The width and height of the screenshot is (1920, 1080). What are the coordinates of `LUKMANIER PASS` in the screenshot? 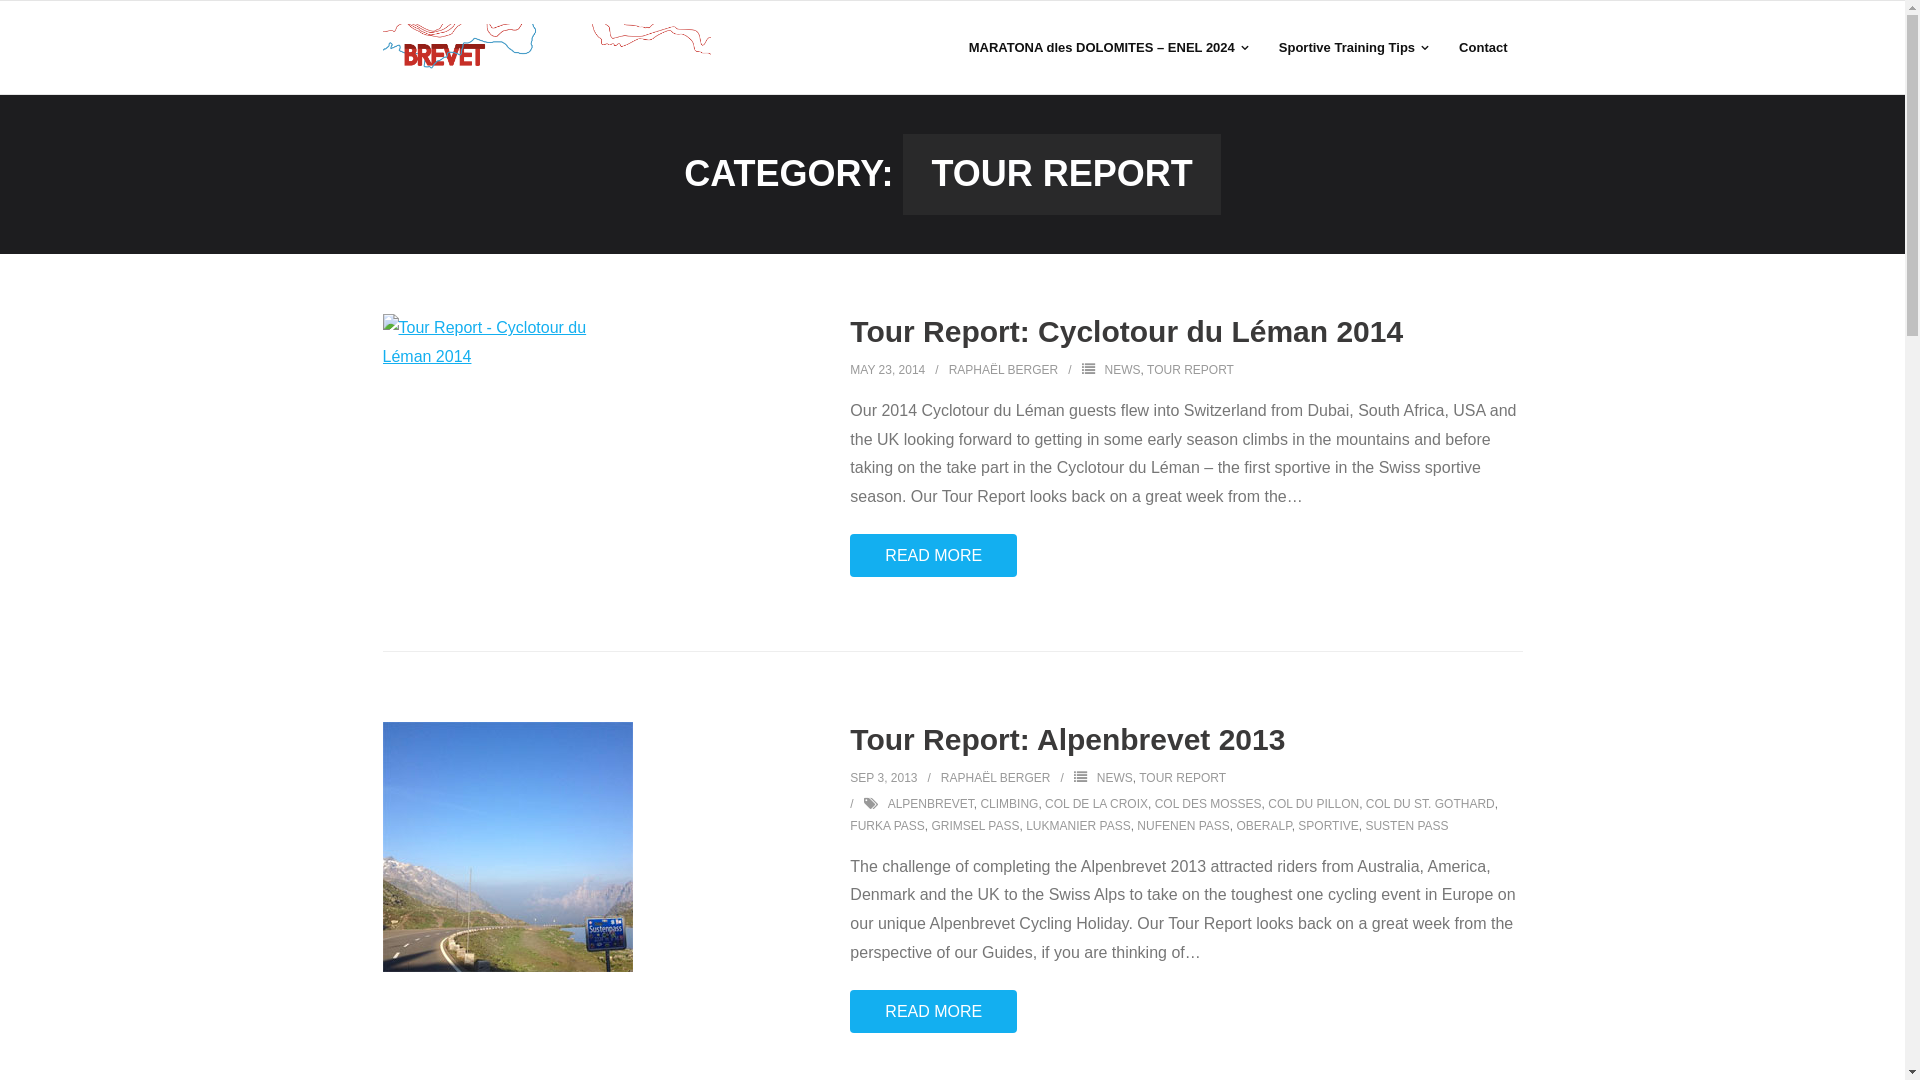 It's located at (1078, 826).